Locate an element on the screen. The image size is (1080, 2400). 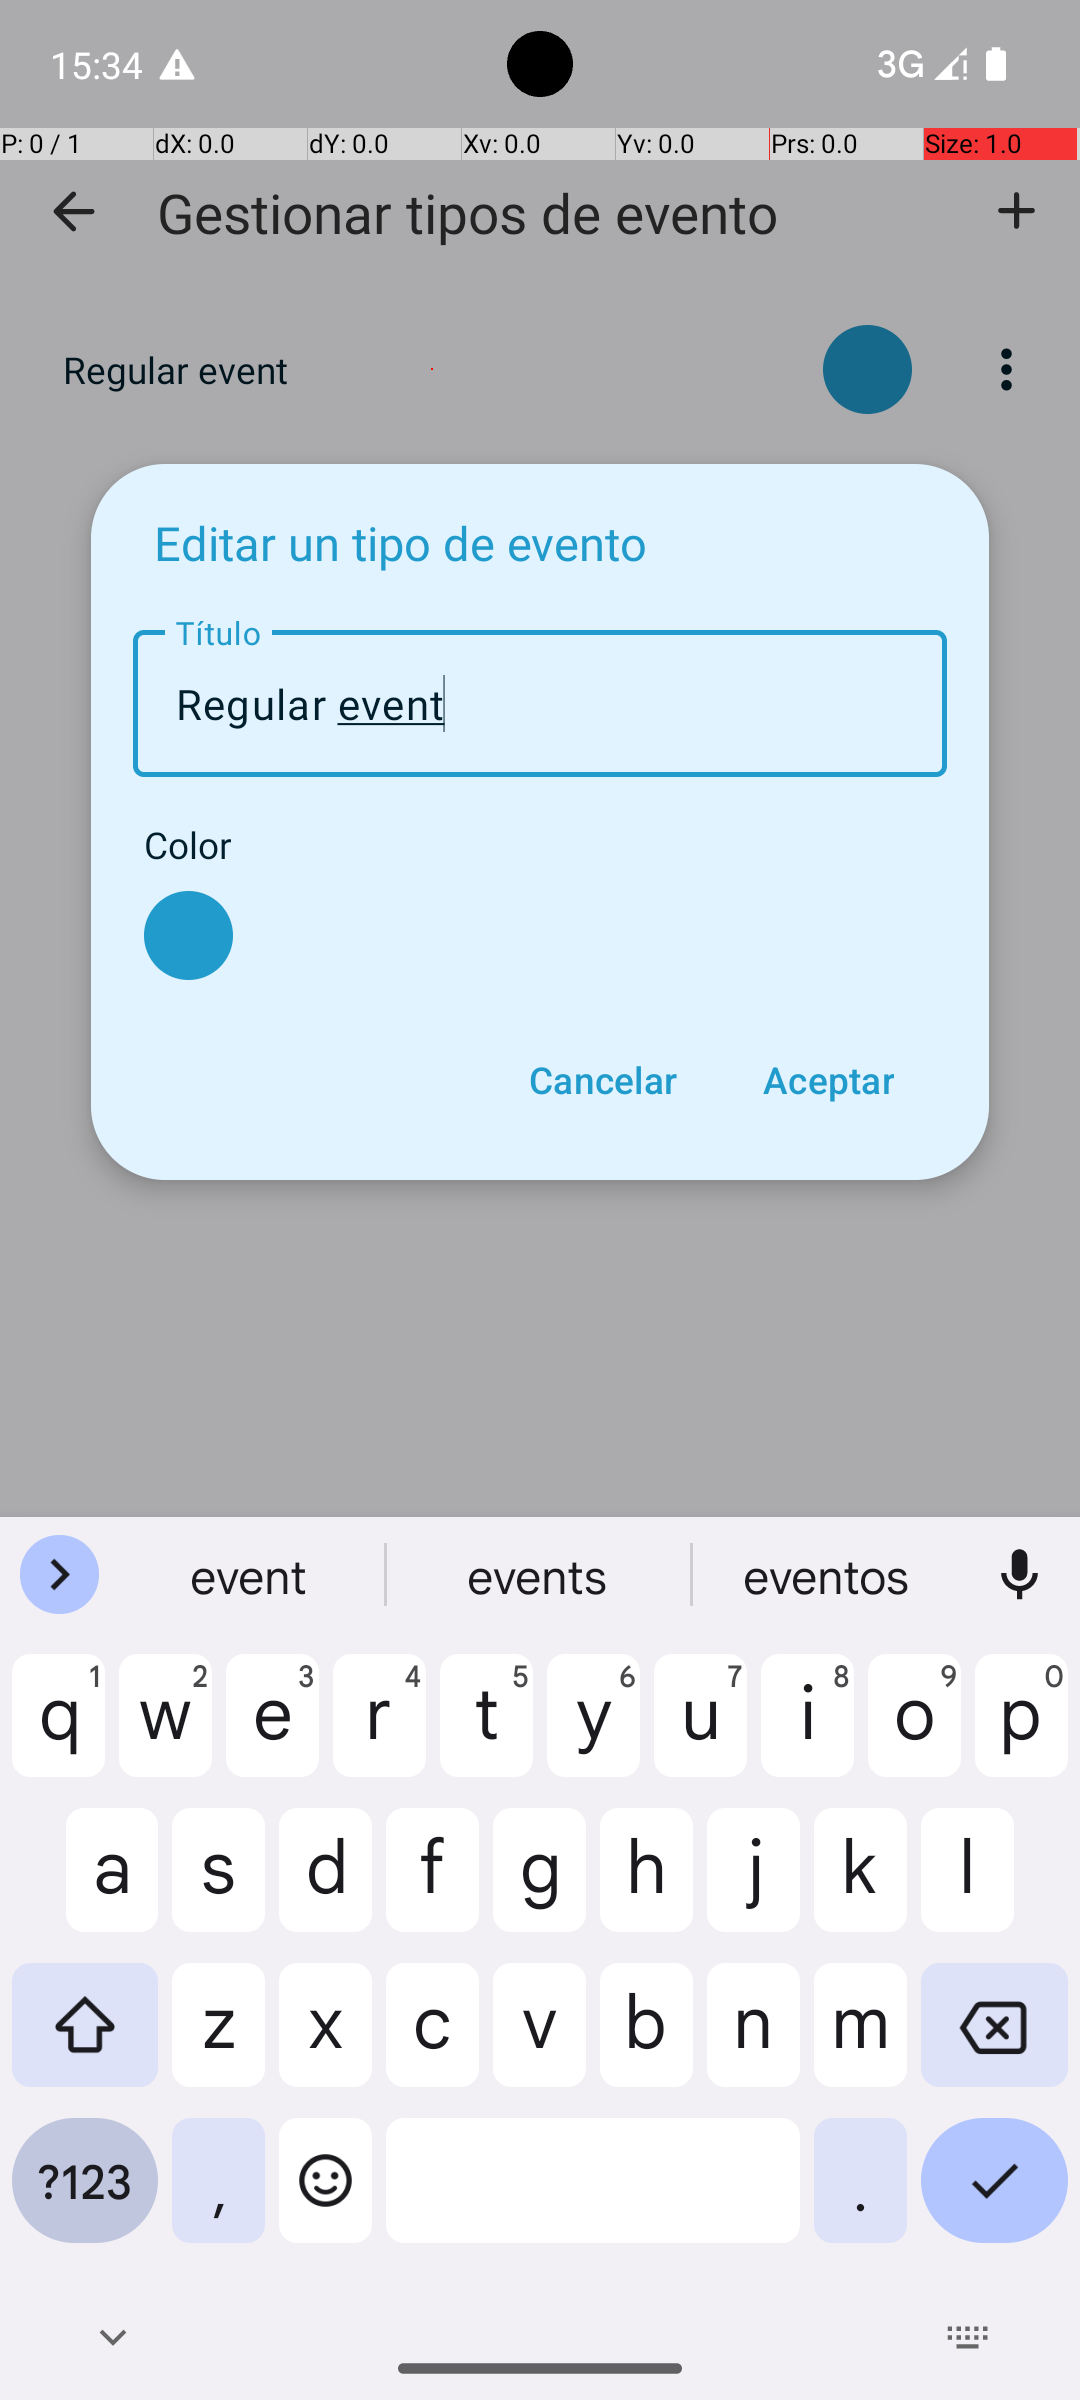
eventos is located at coordinates (829, 1575).